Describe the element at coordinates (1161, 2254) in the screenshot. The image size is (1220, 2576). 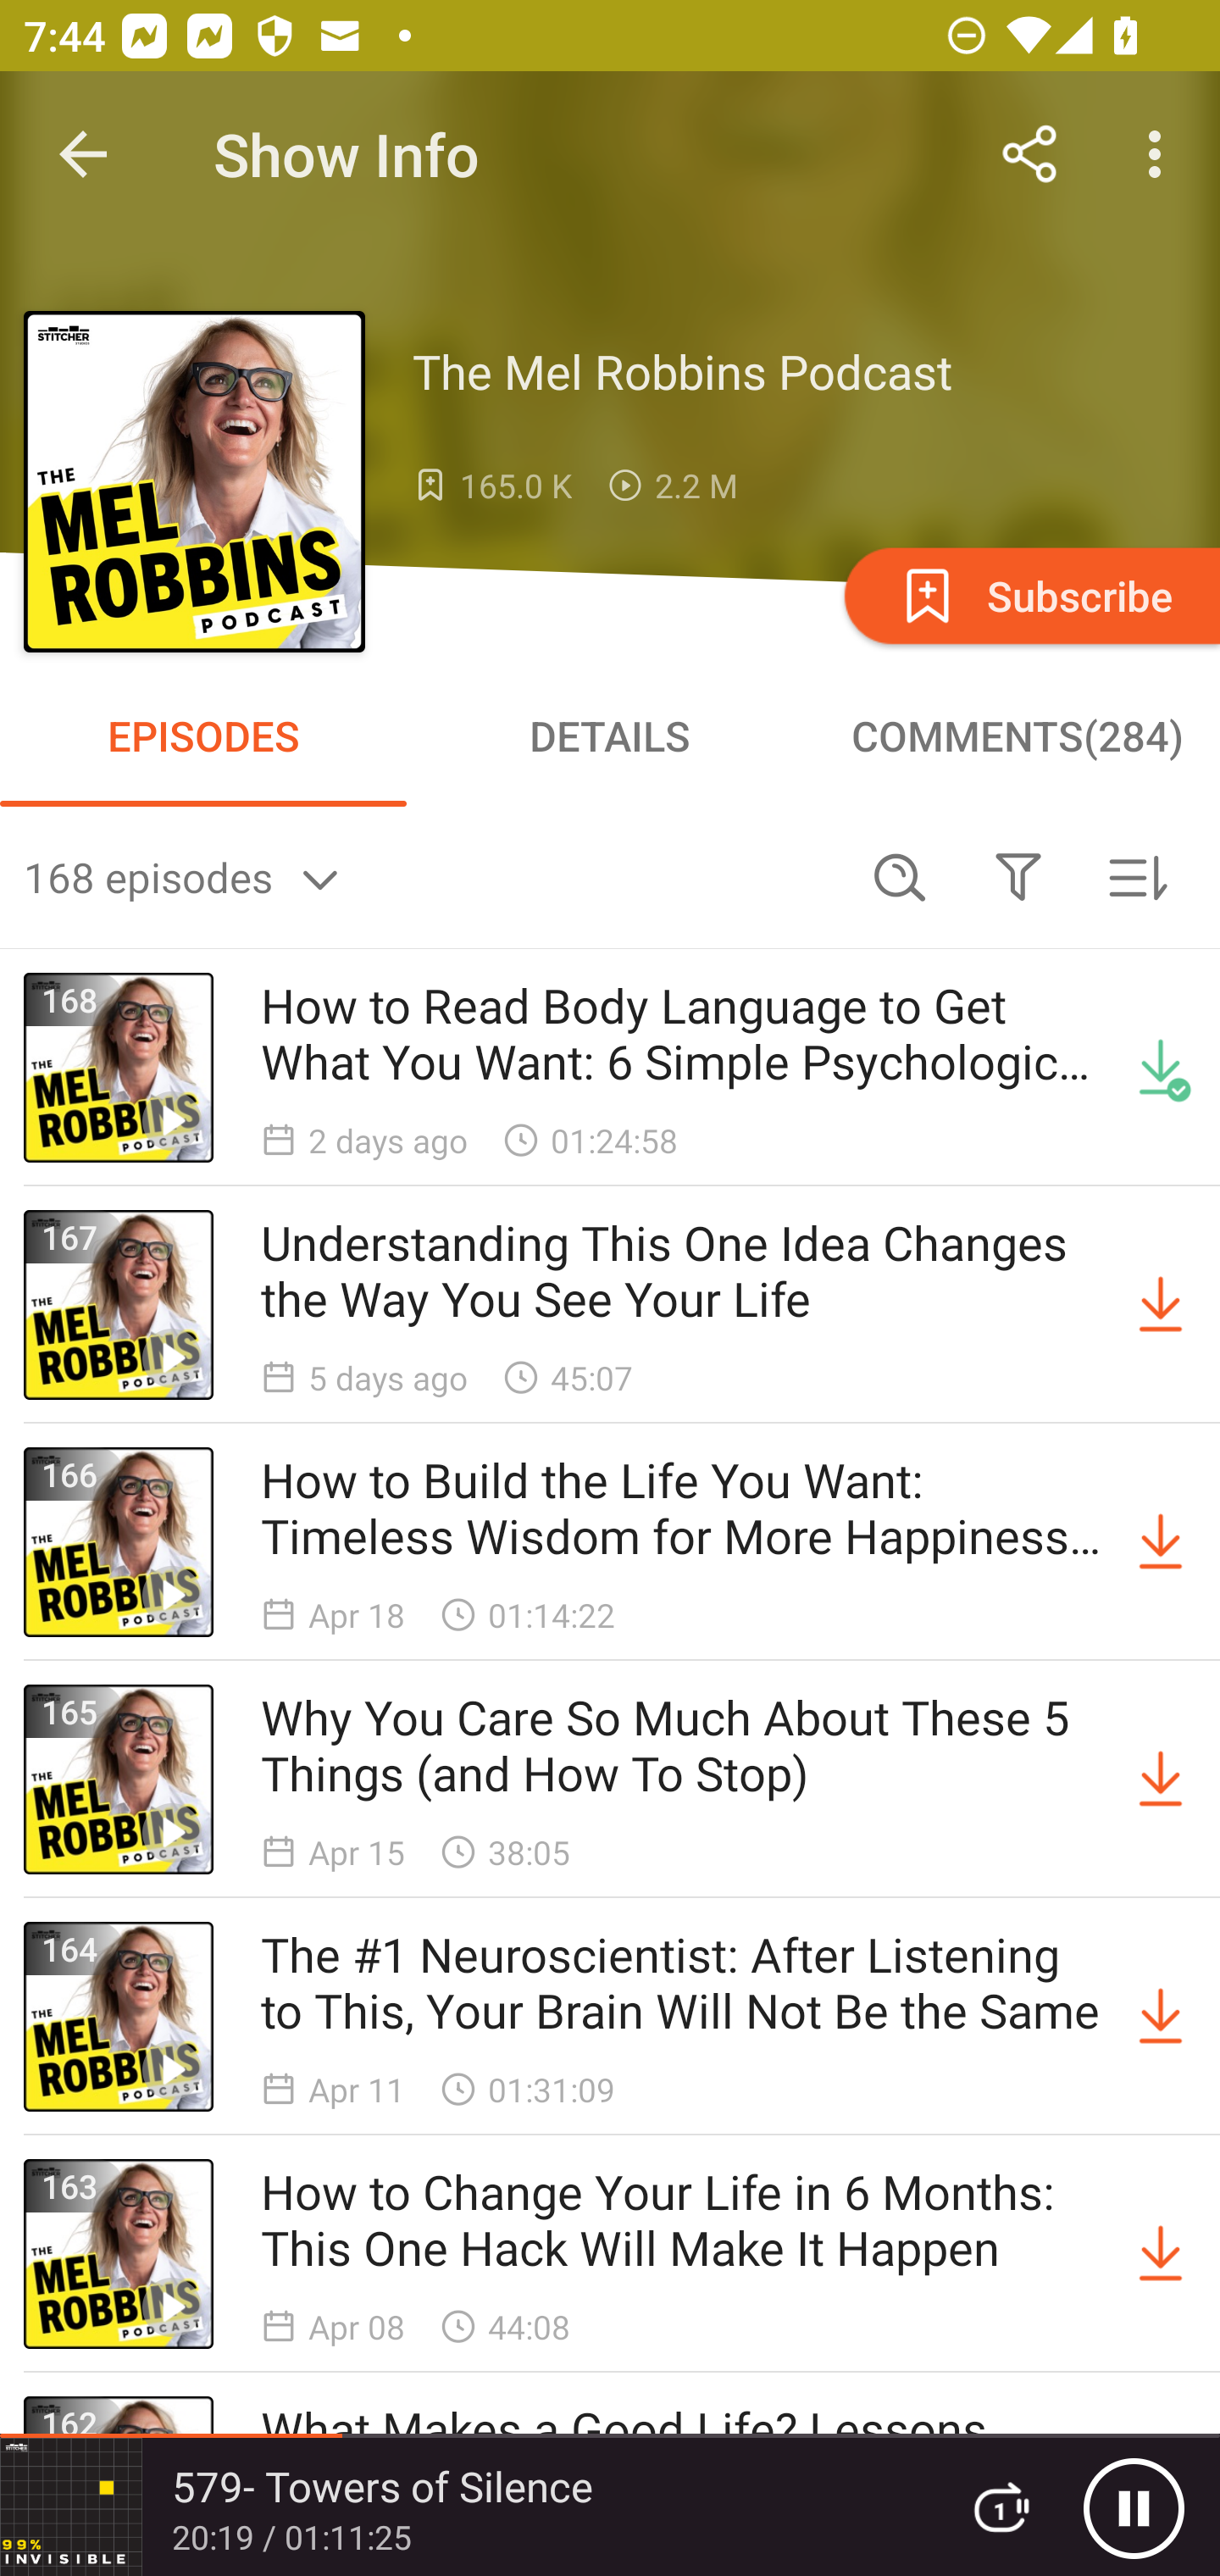
I see `Download` at that location.